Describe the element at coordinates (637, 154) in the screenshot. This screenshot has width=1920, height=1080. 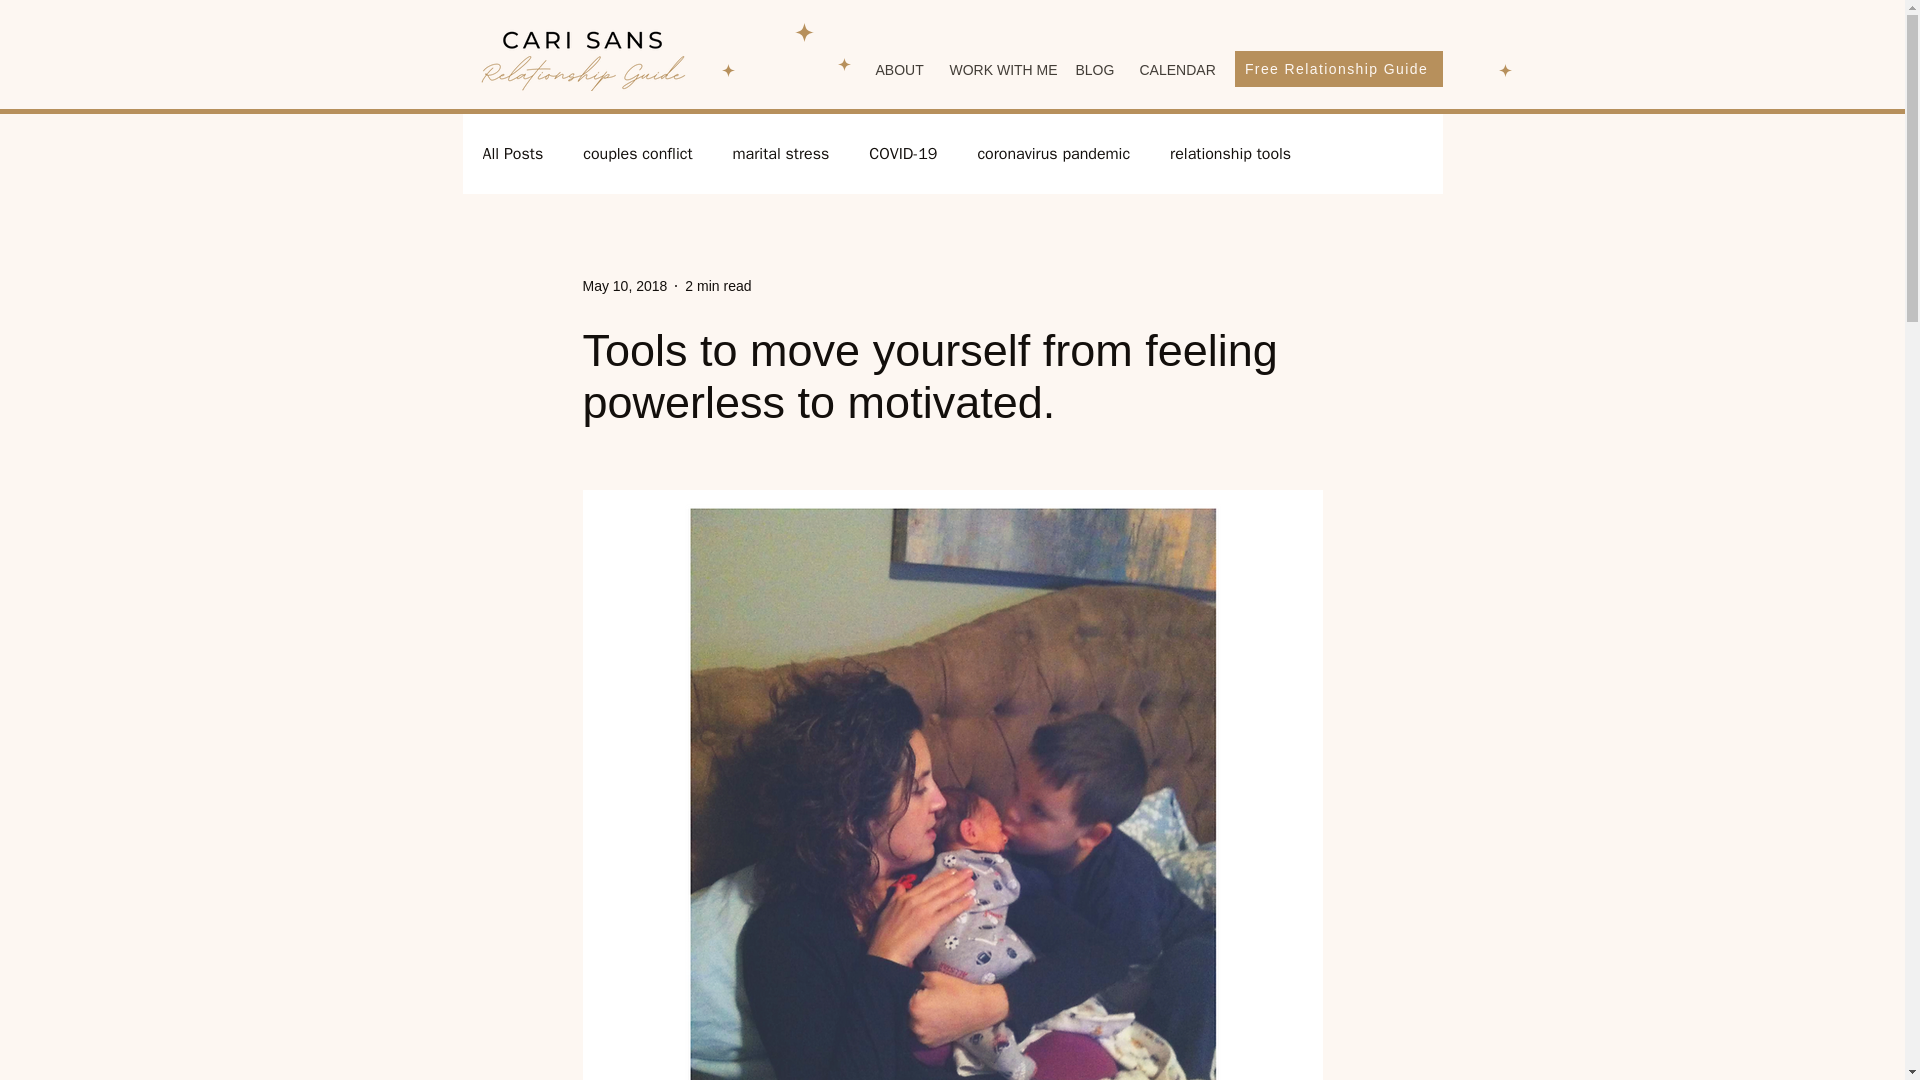
I see `couples conflict` at that location.